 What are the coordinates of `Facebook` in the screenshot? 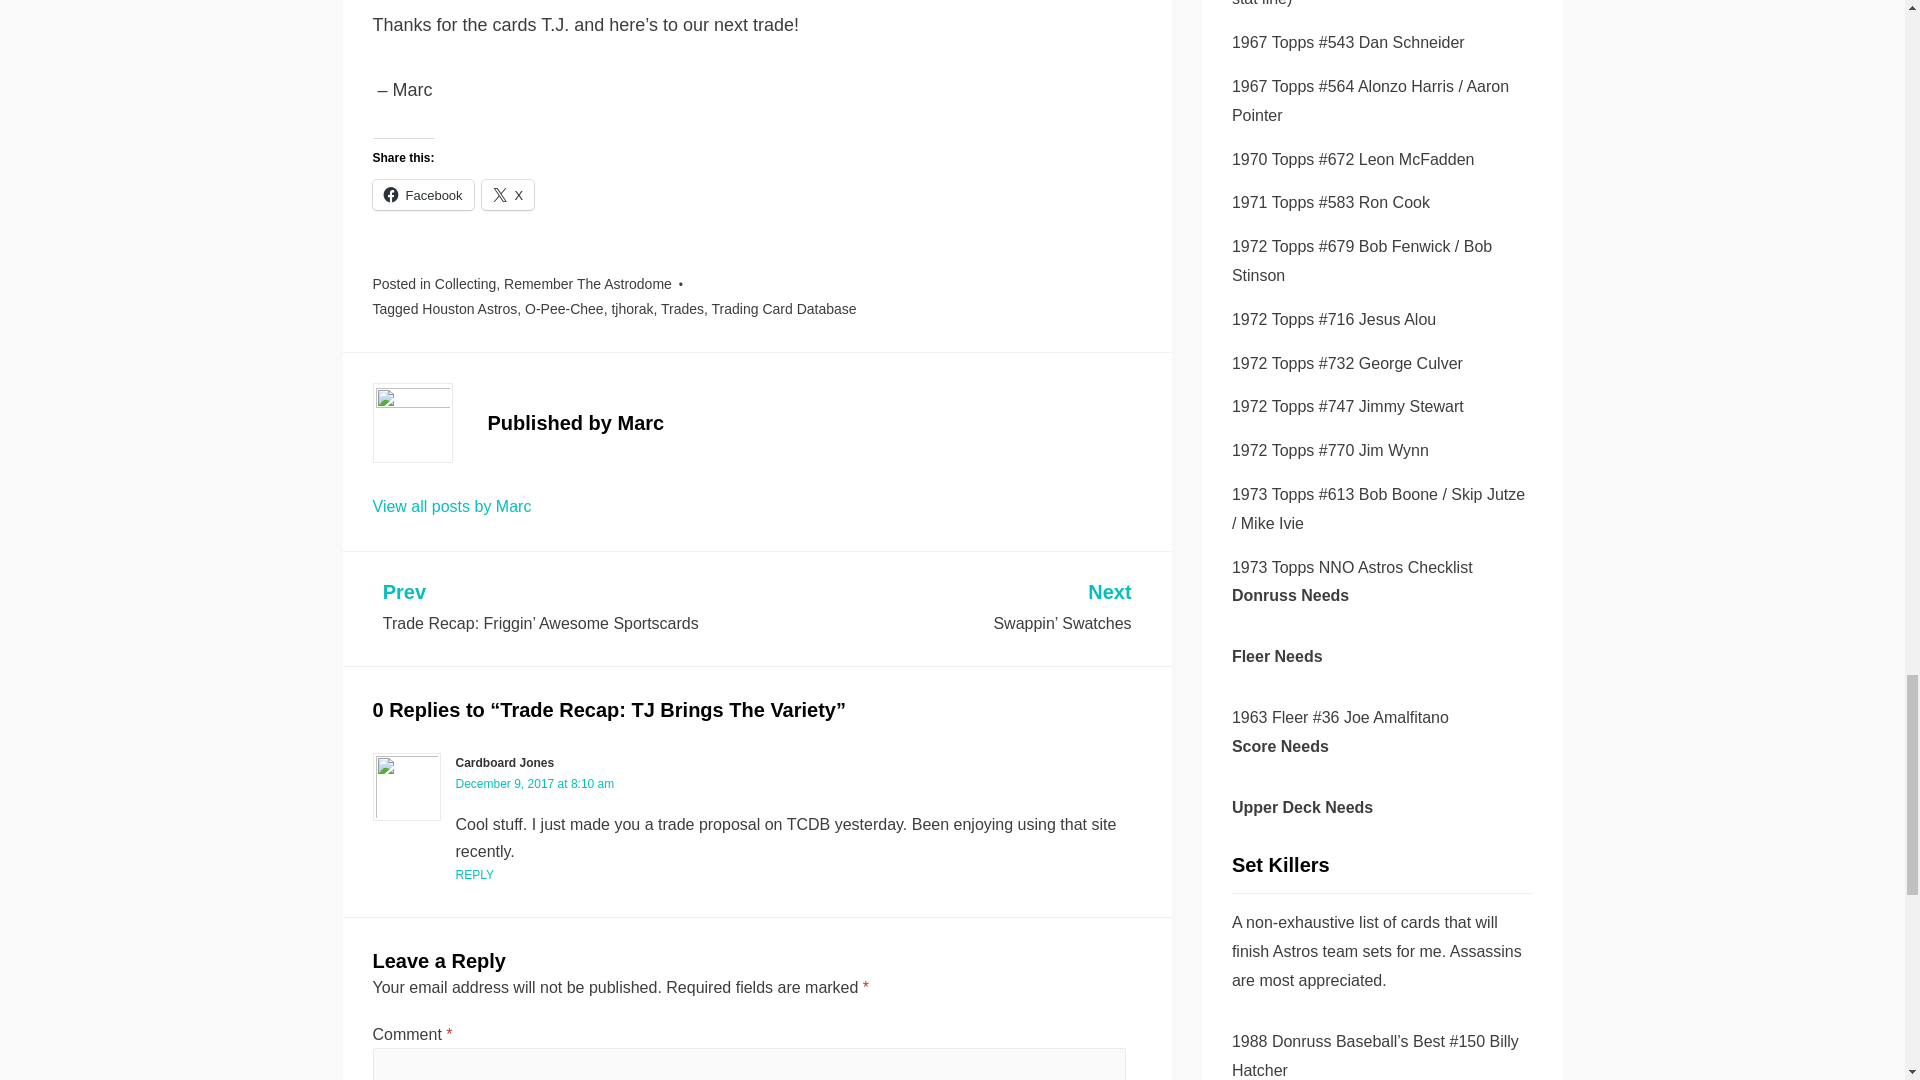 It's located at (422, 194).